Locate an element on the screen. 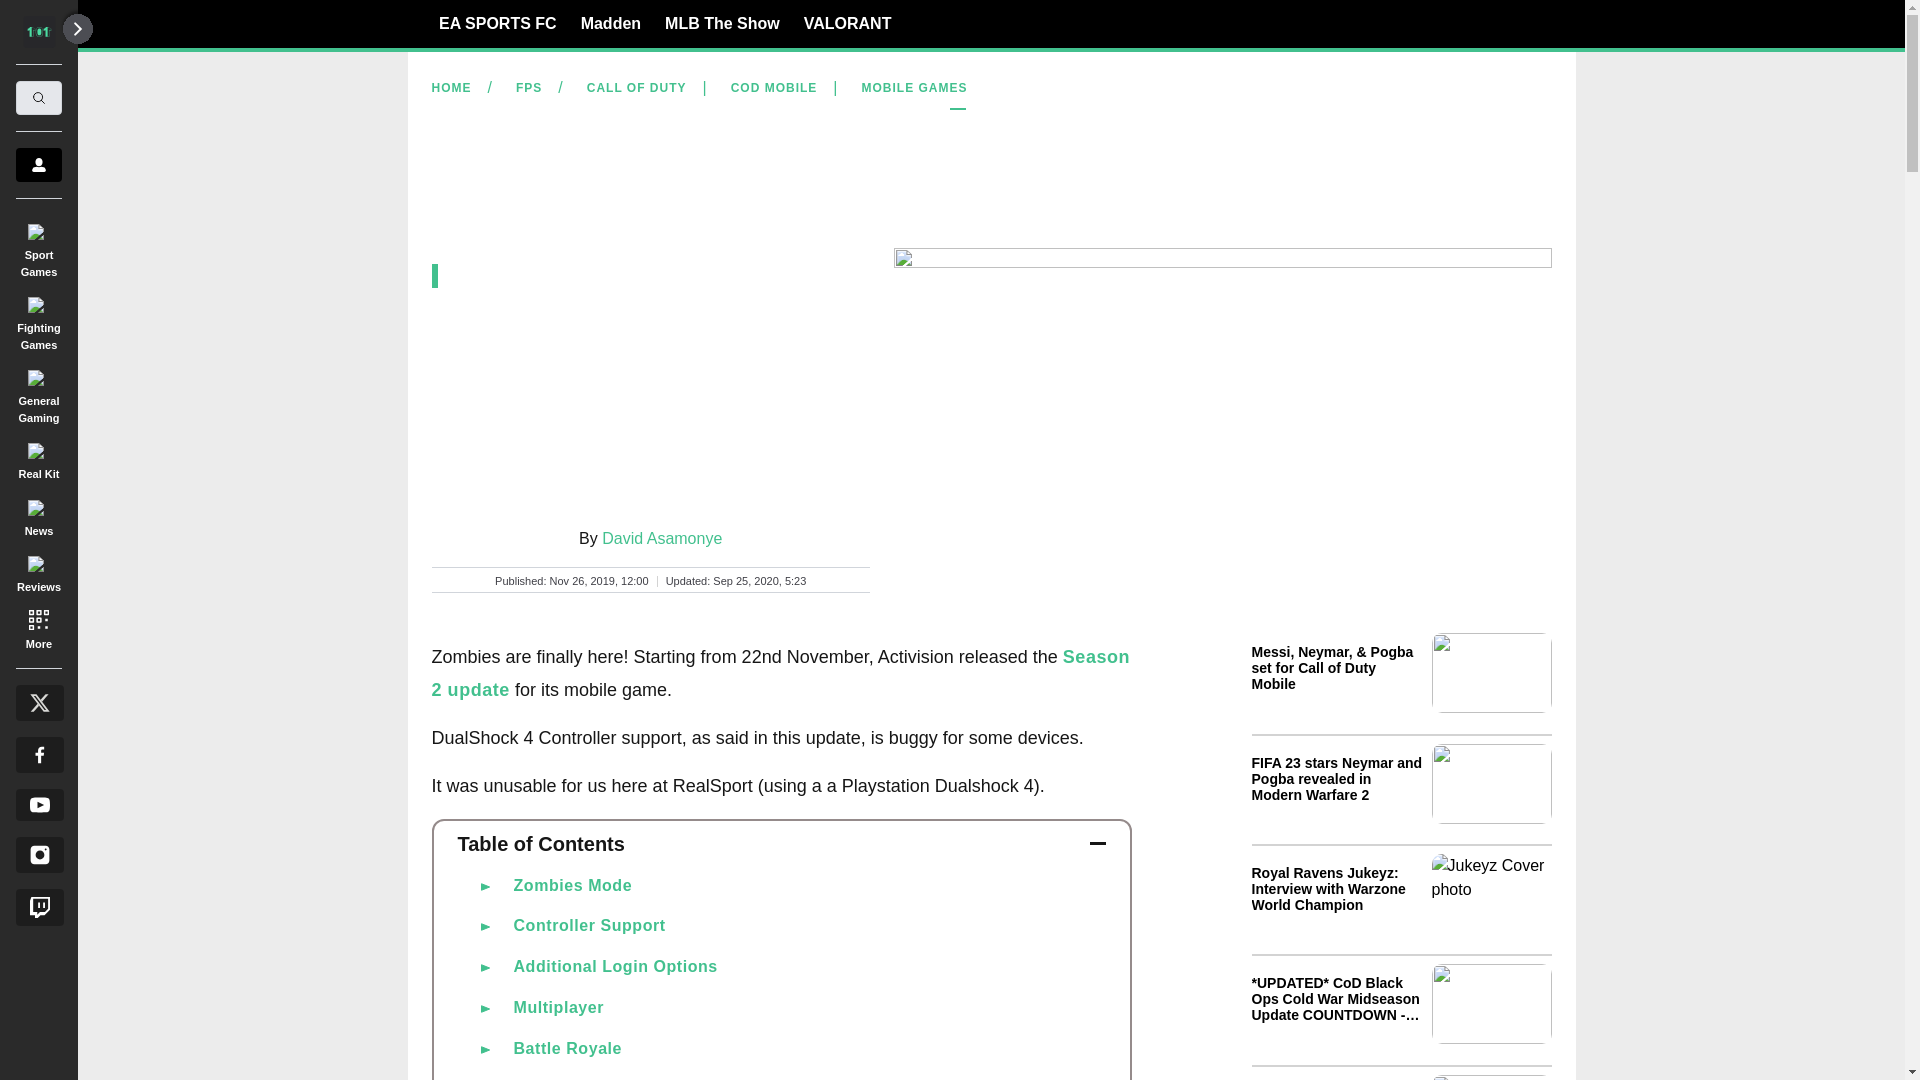 This screenshot has width=1920, height=1080. EA SPORTS FC is located at coordinates (498, 23).